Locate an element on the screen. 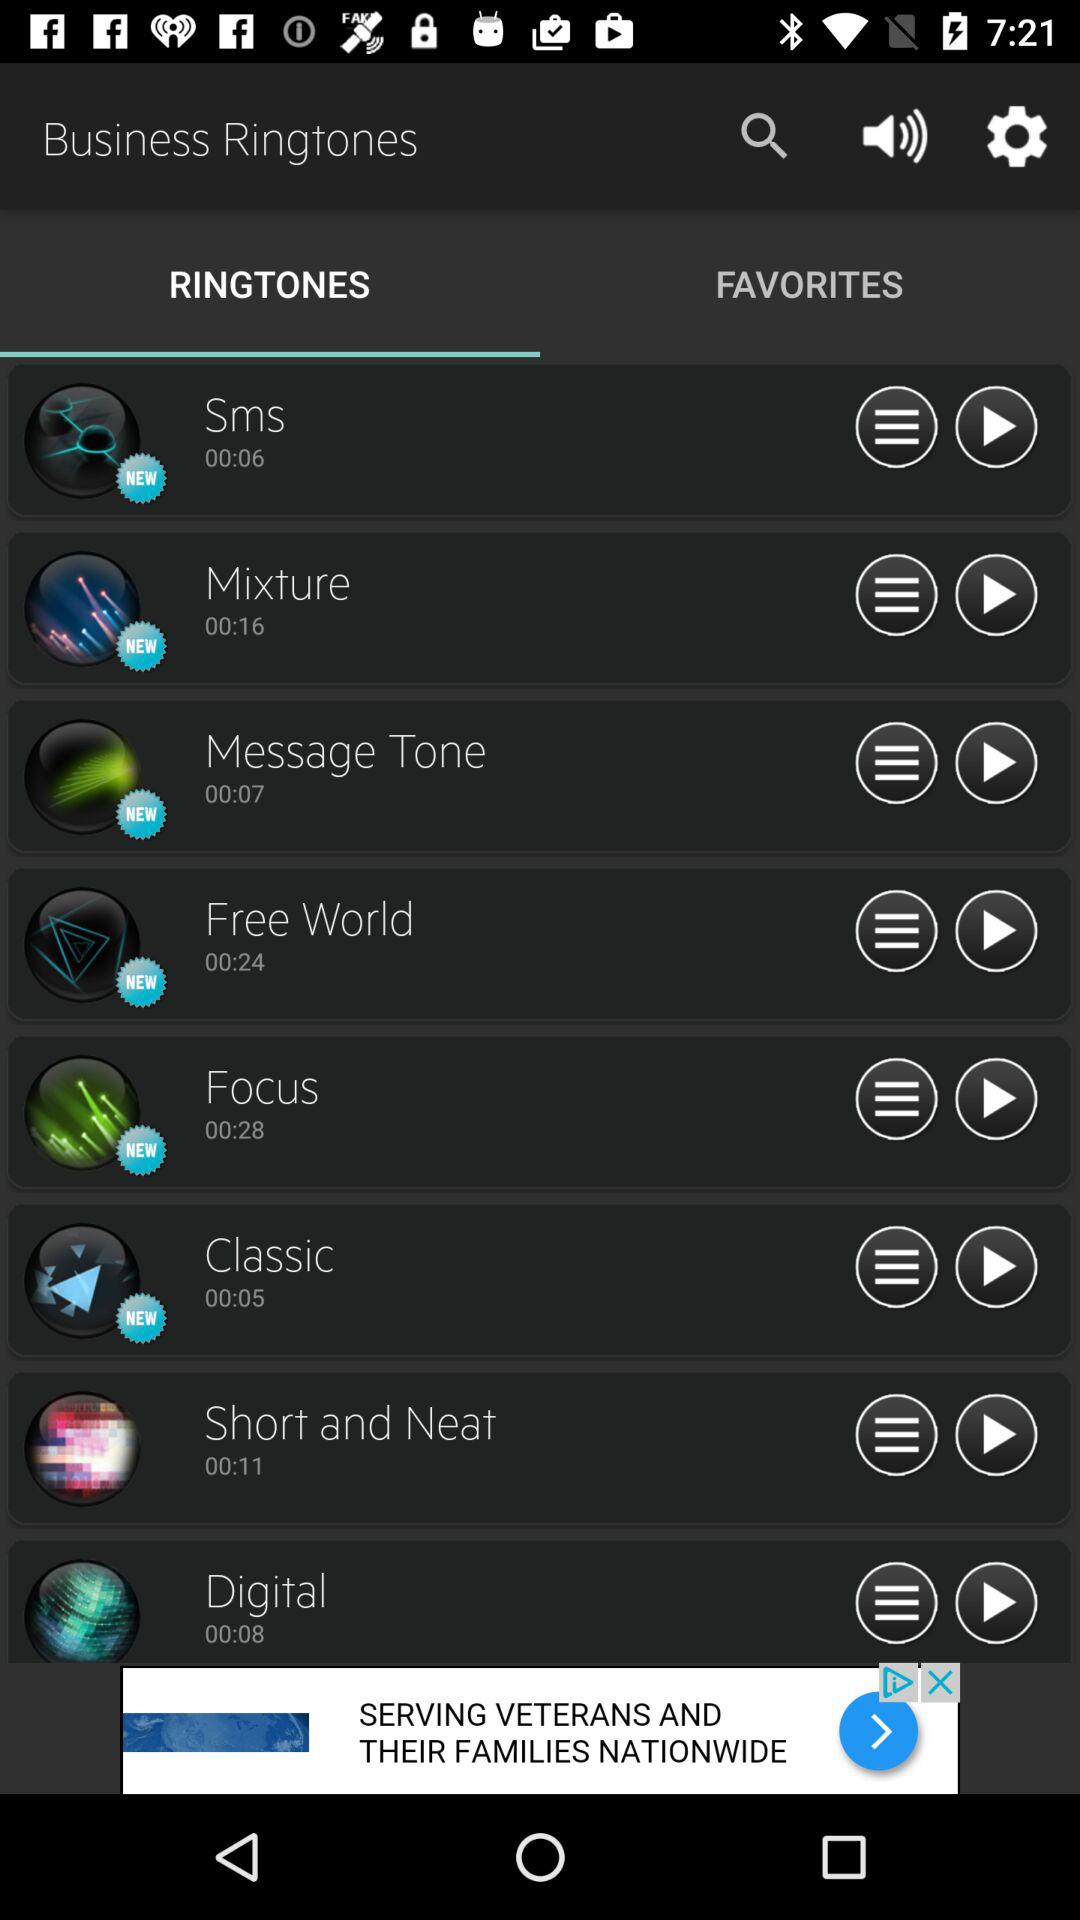  go to play option is located at coordinates (996, 1100).